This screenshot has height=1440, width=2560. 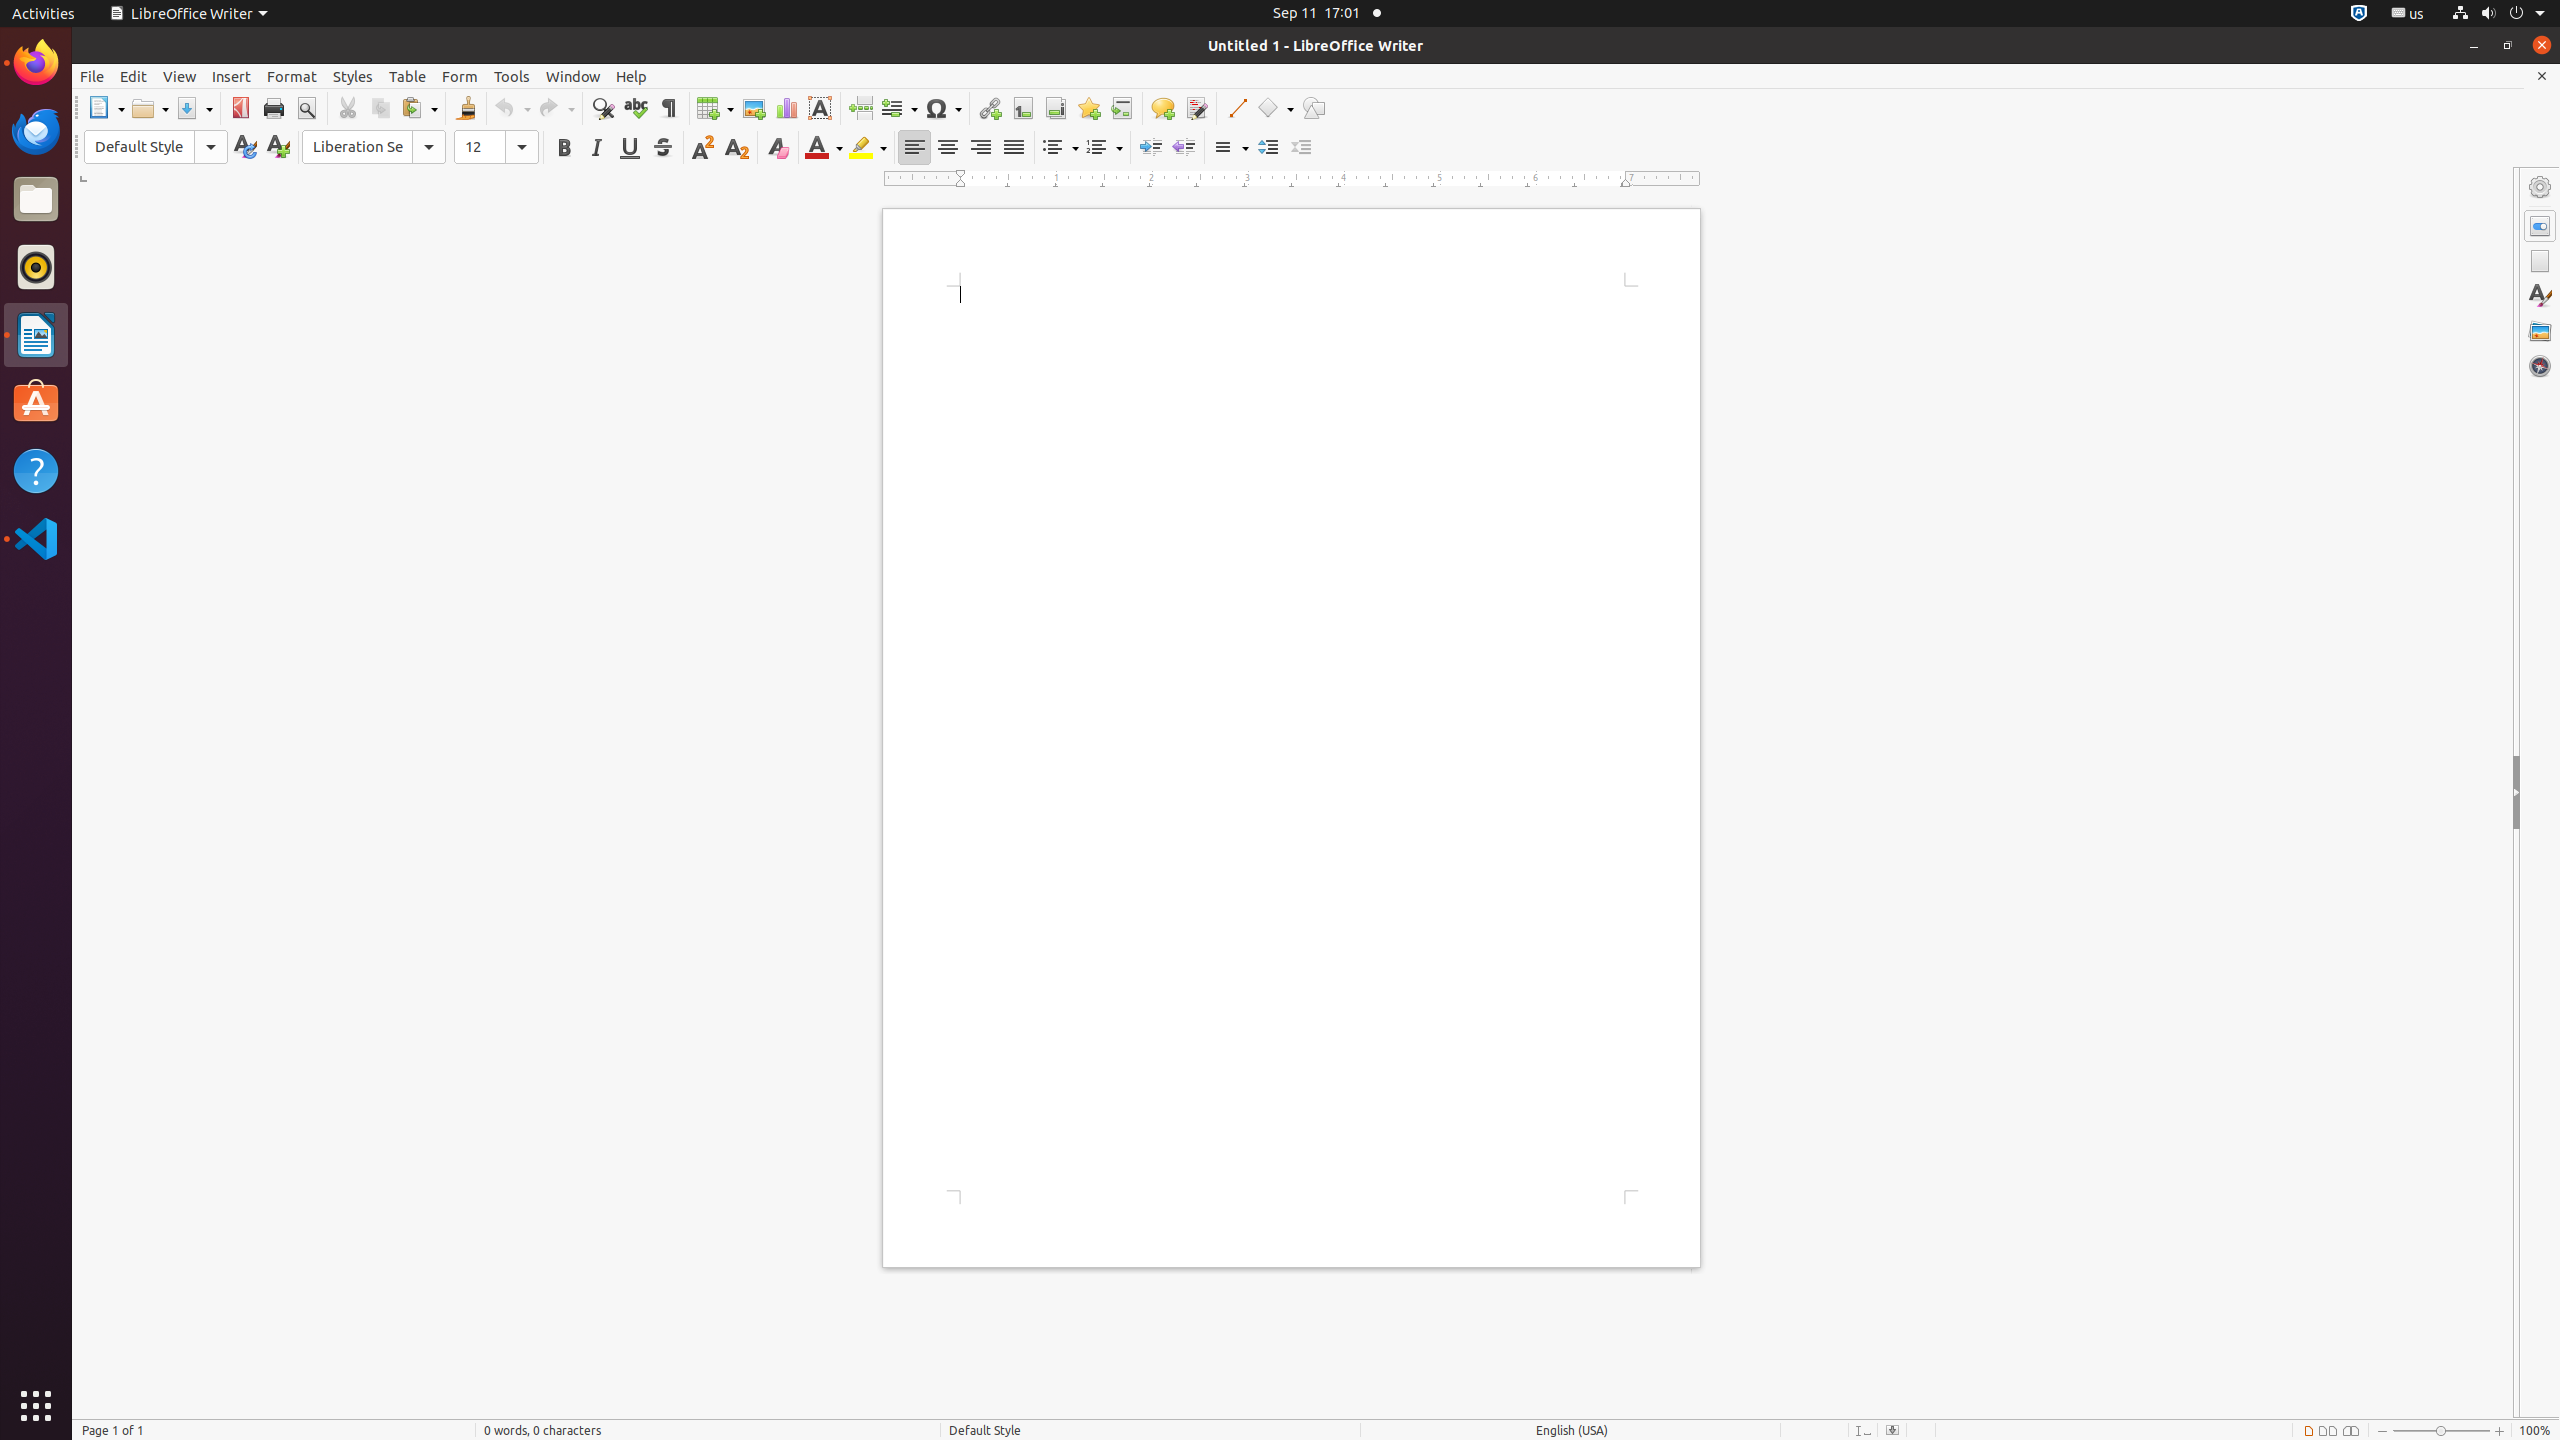 I want to click on Text Box, so click(x=820, y=108).